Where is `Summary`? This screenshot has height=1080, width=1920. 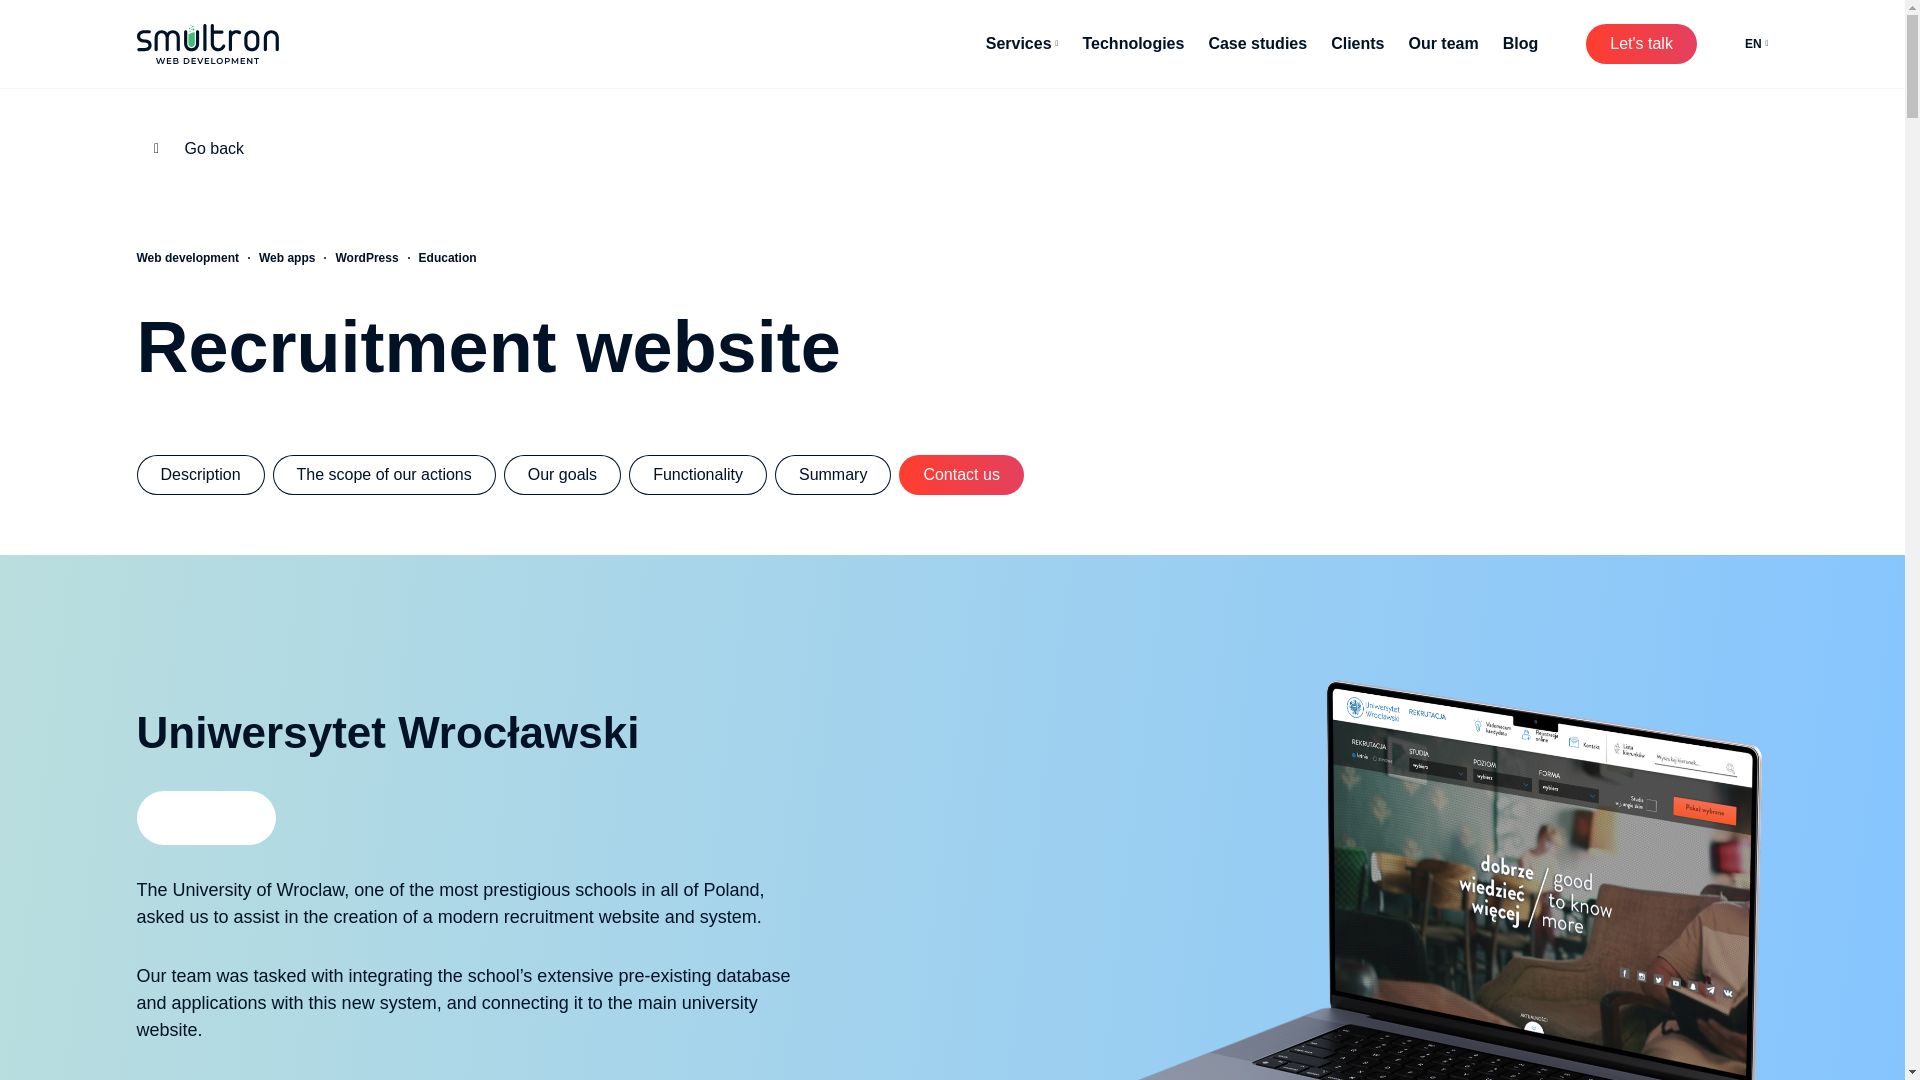 Summary is located at coordinates (832, 474).